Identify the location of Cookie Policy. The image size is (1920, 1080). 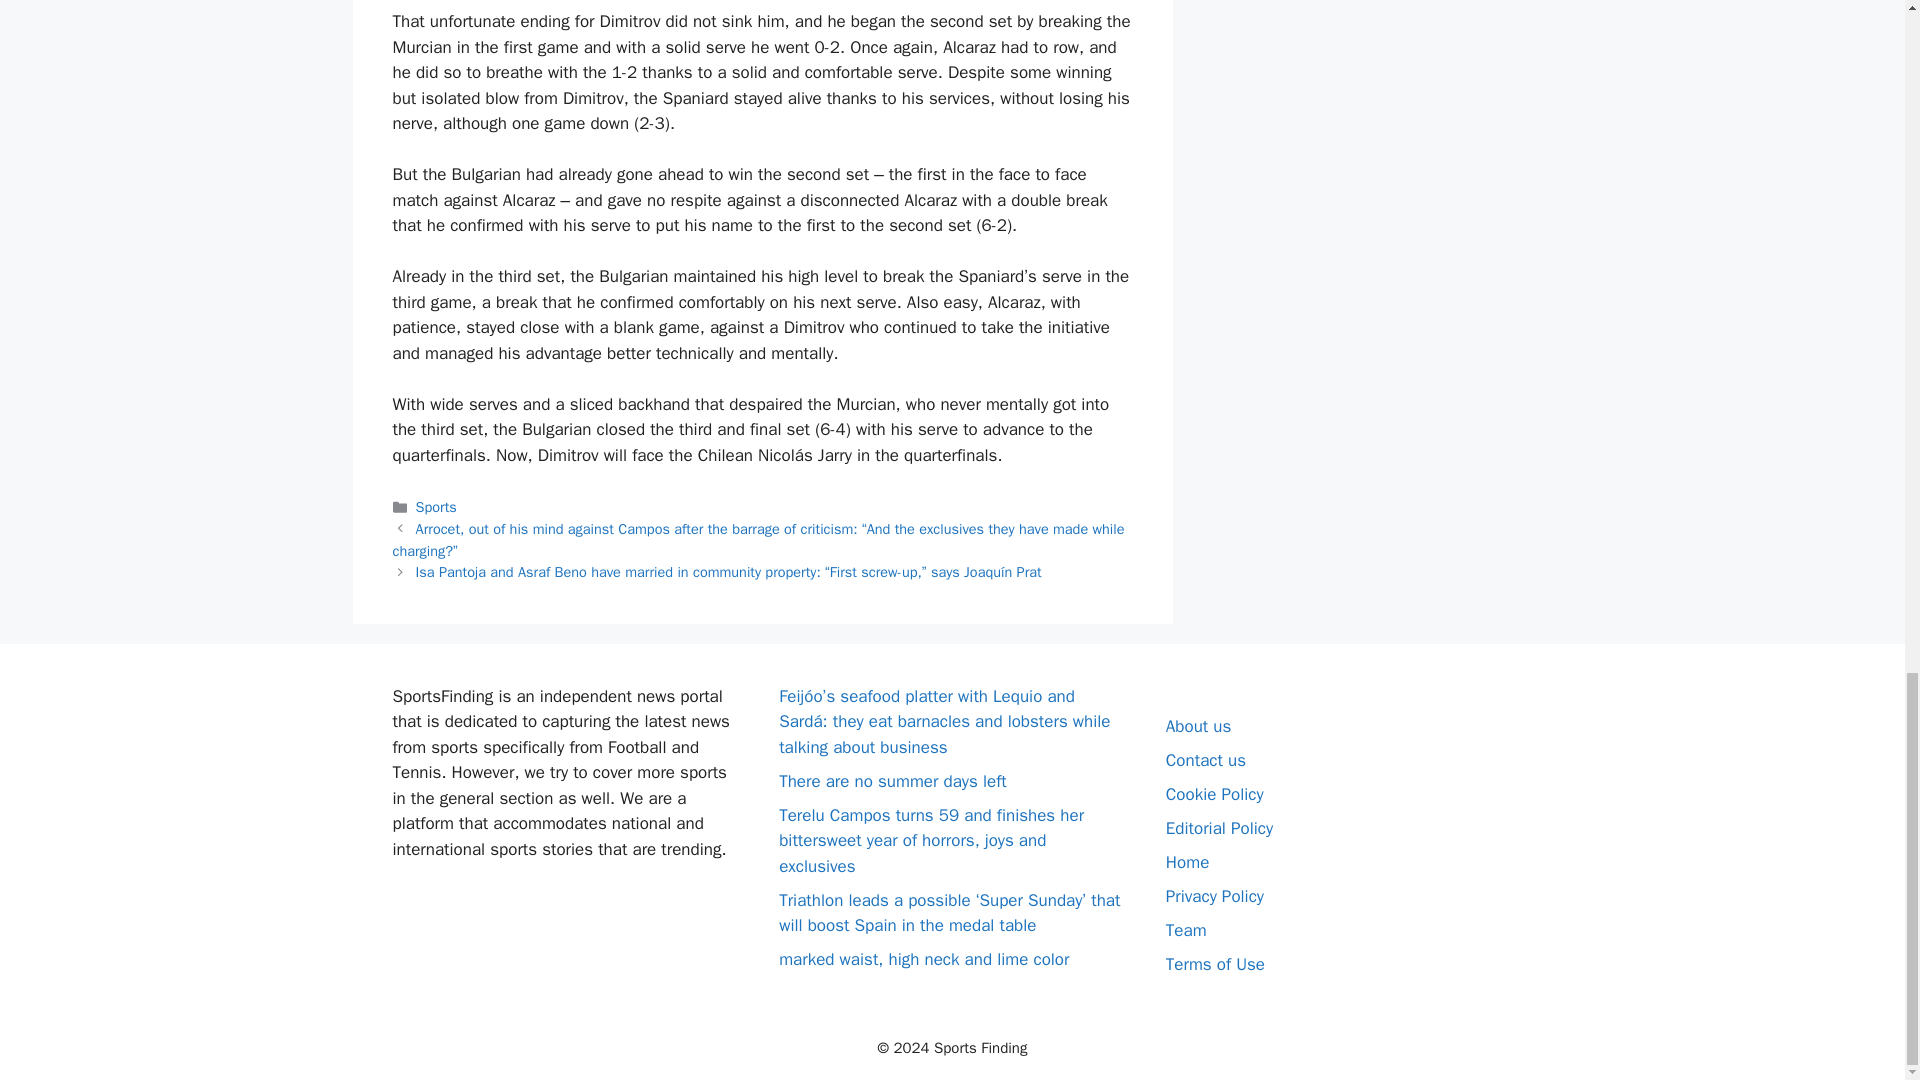
(1214, 794).